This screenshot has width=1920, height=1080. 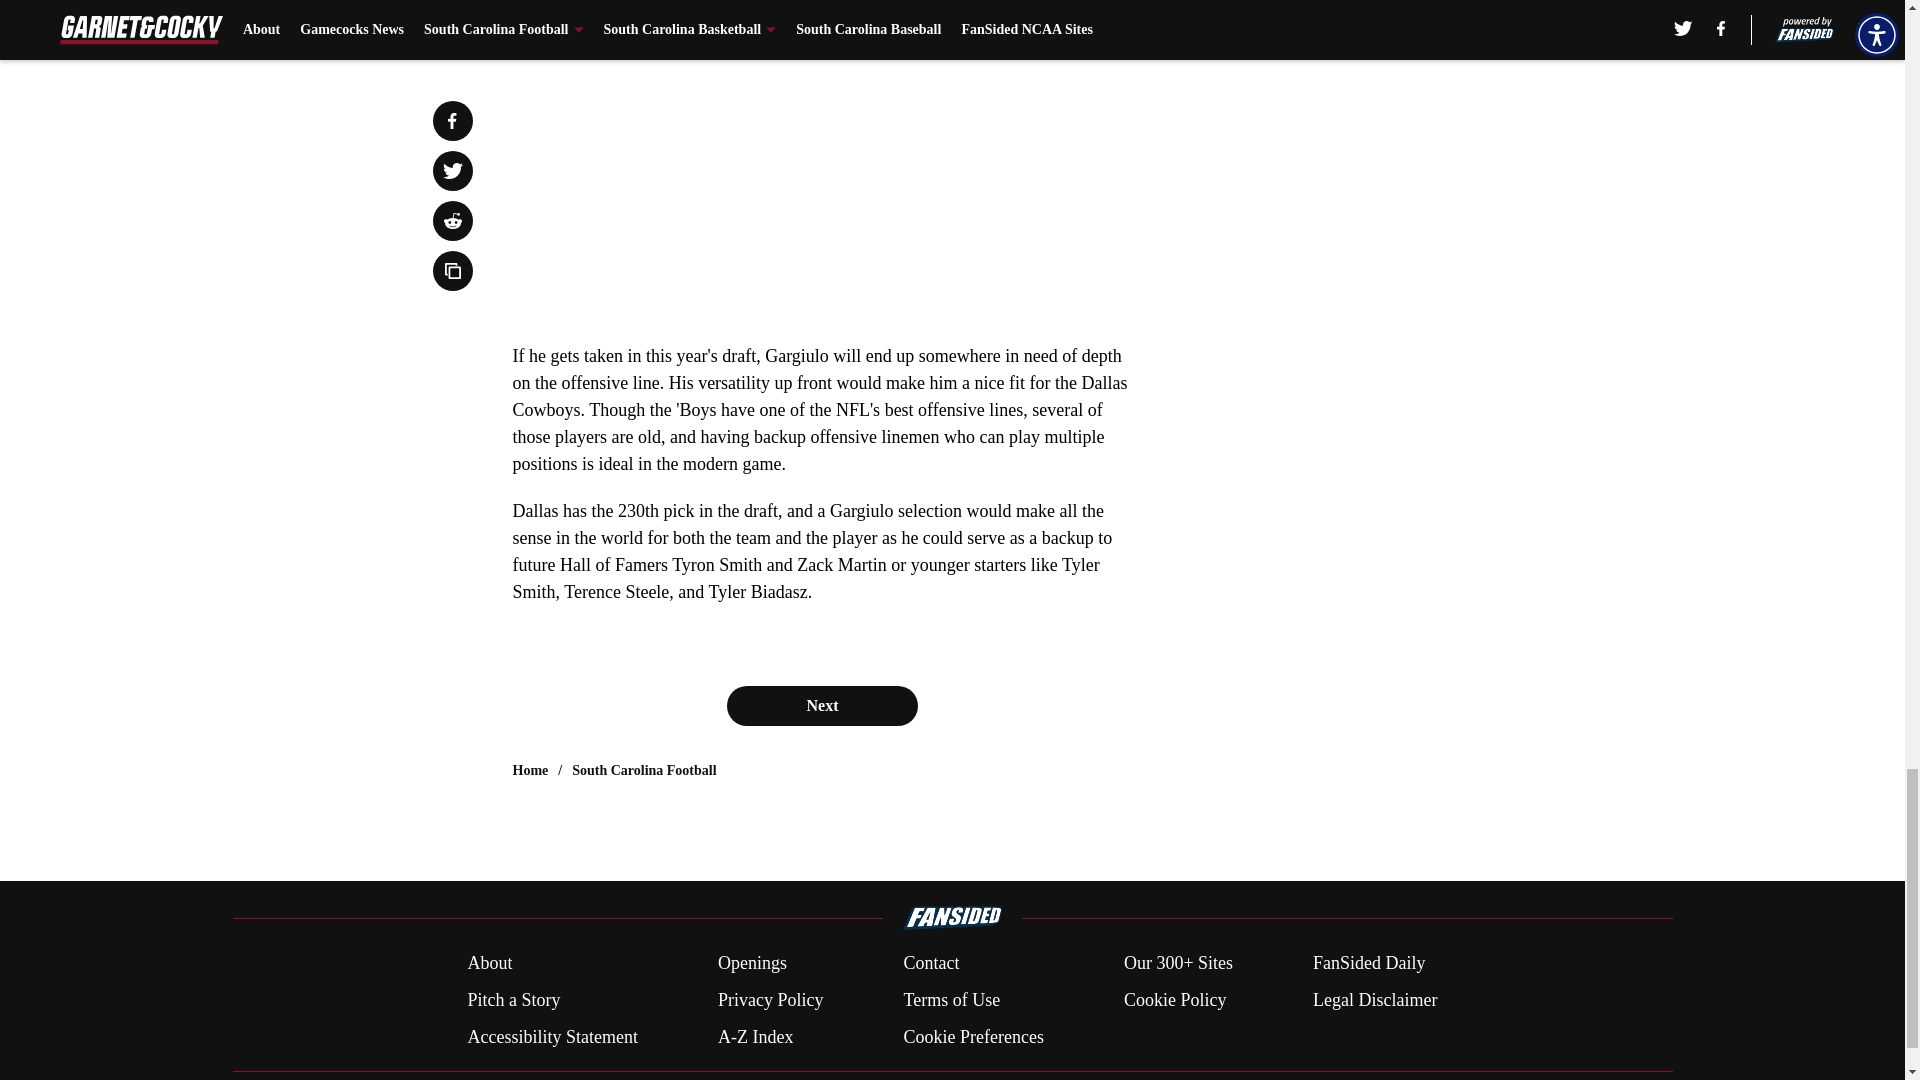 What do you see at coordinates (489, 964) in the screenshot?
I see `About` at bounding box center [489, 964].